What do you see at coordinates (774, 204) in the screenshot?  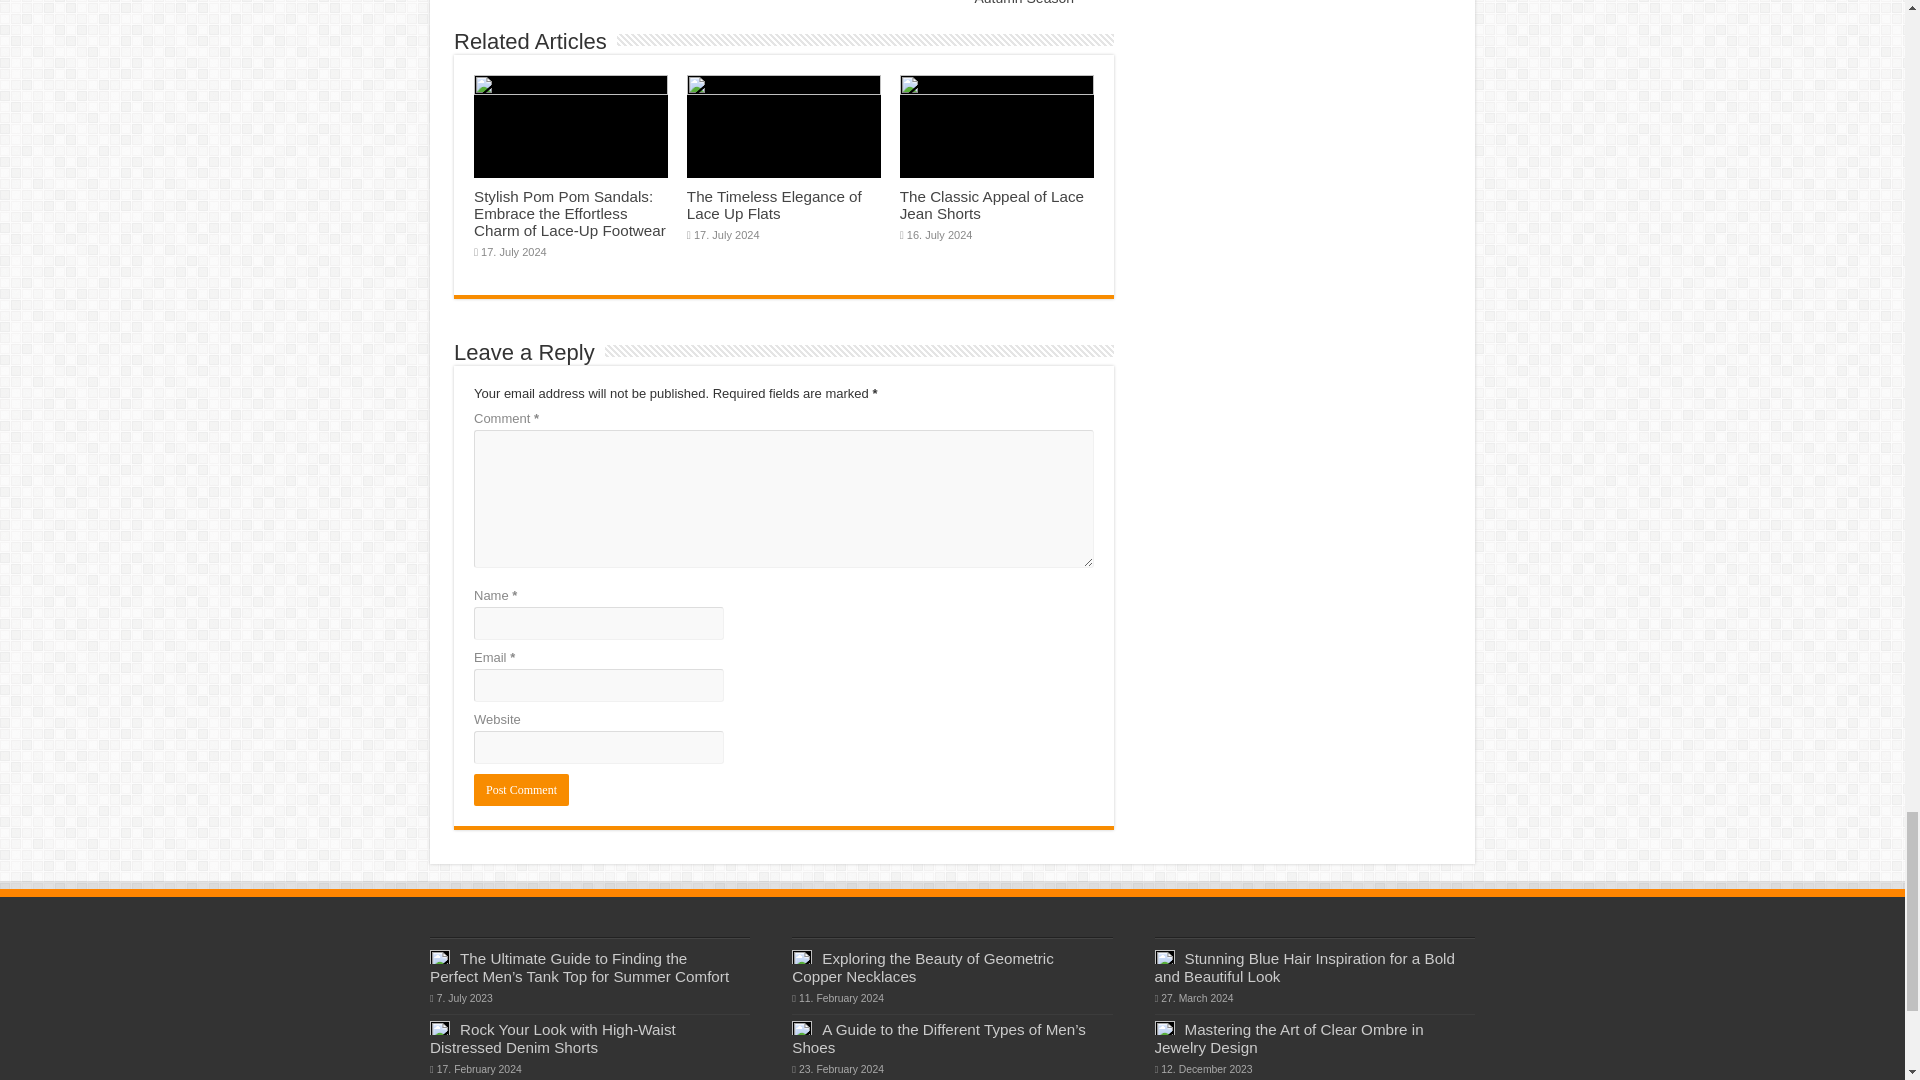 I see `The Timeless Elegance of Lace Up Flats` at bounding box center [774, 204].